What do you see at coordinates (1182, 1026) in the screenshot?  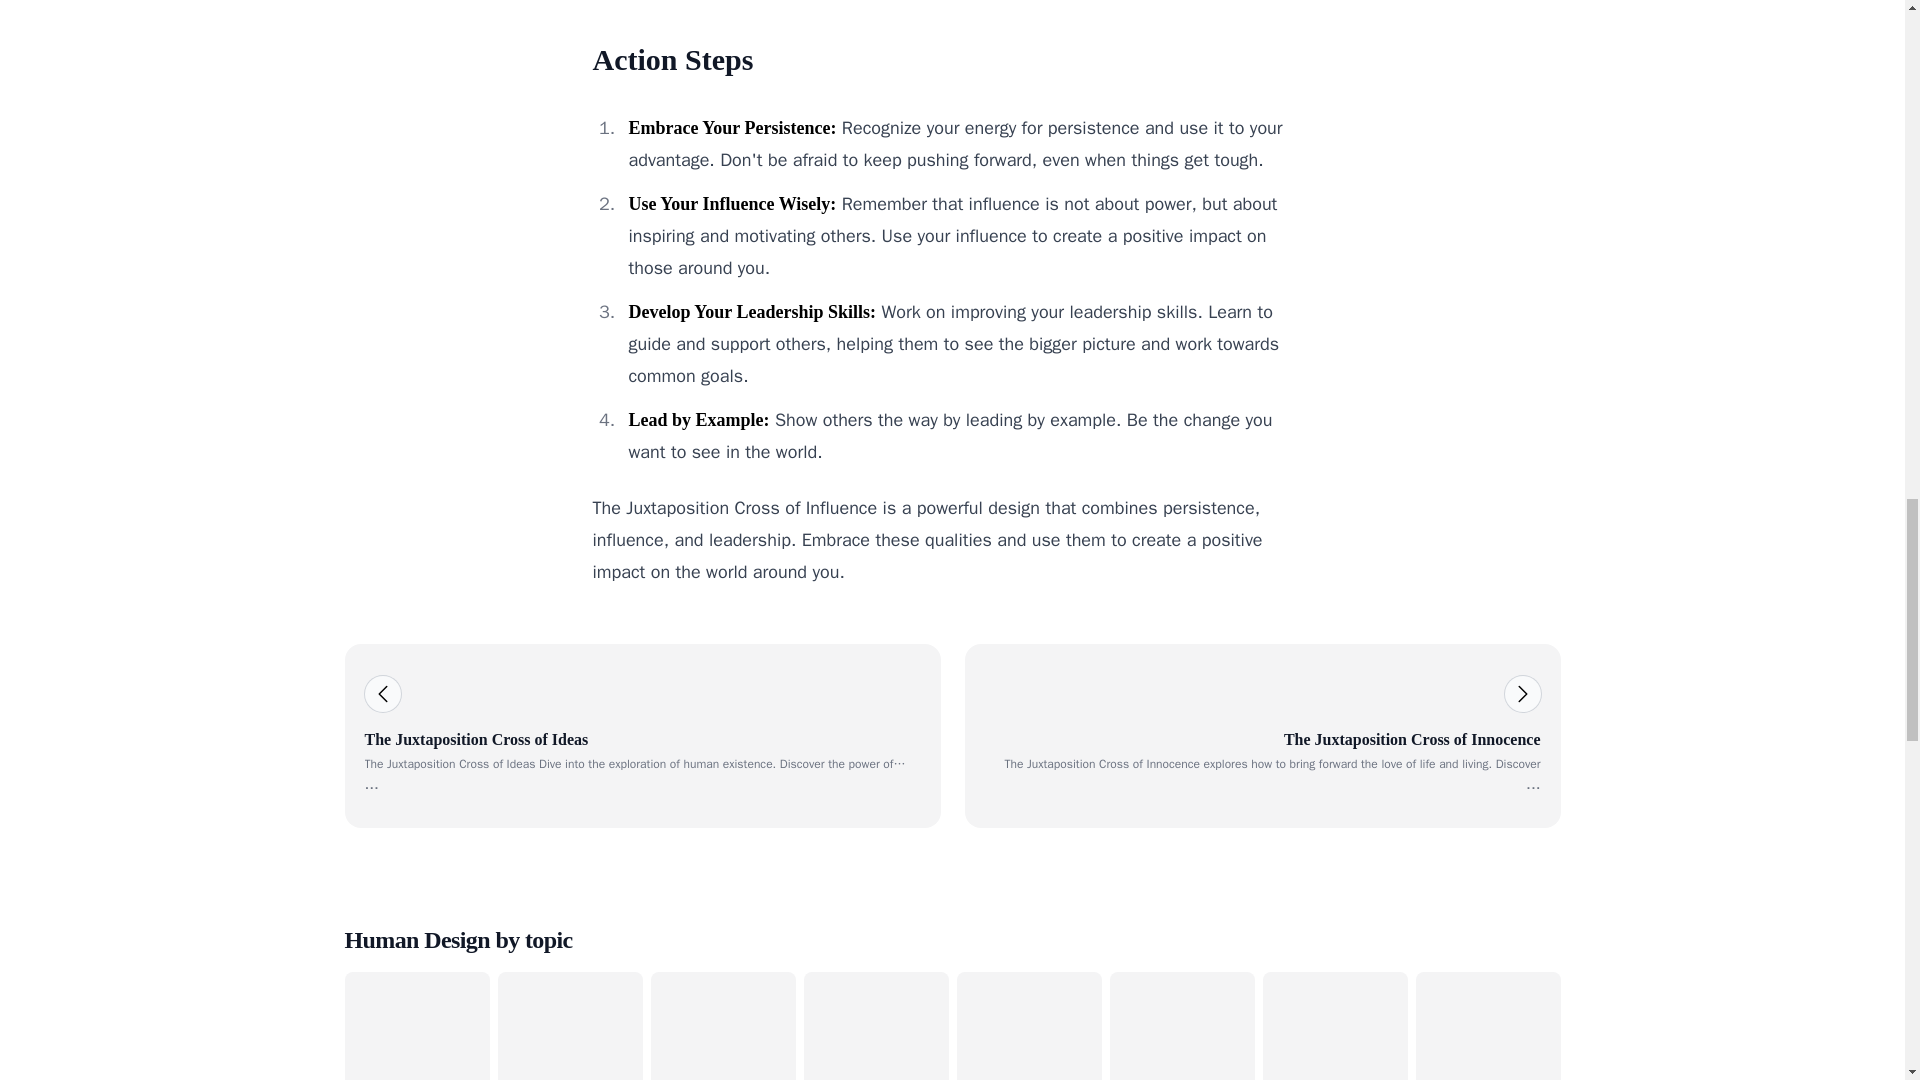 I see `Channels` at bounding box center [1182, 1026].